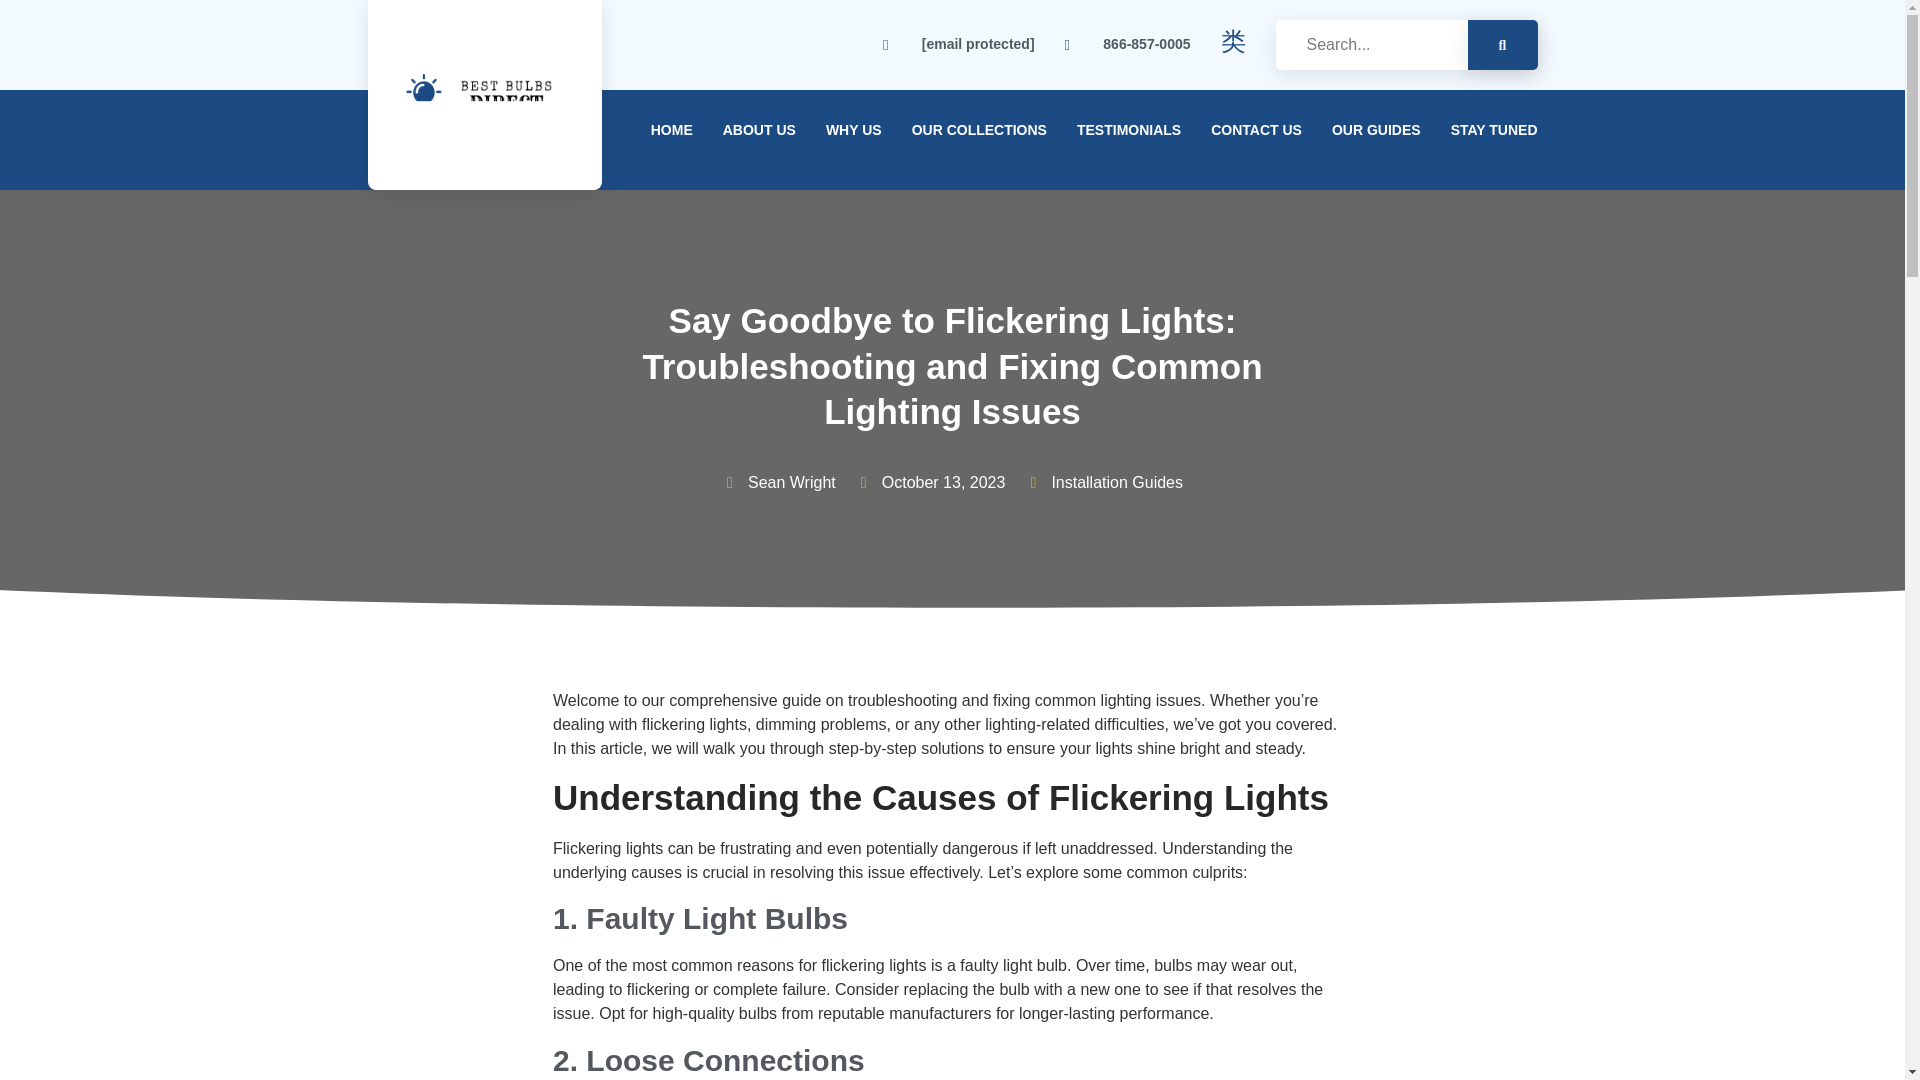 The image size is (1920, 1080). I want to click on OUR COLLECTIONS, so click(978, 129).